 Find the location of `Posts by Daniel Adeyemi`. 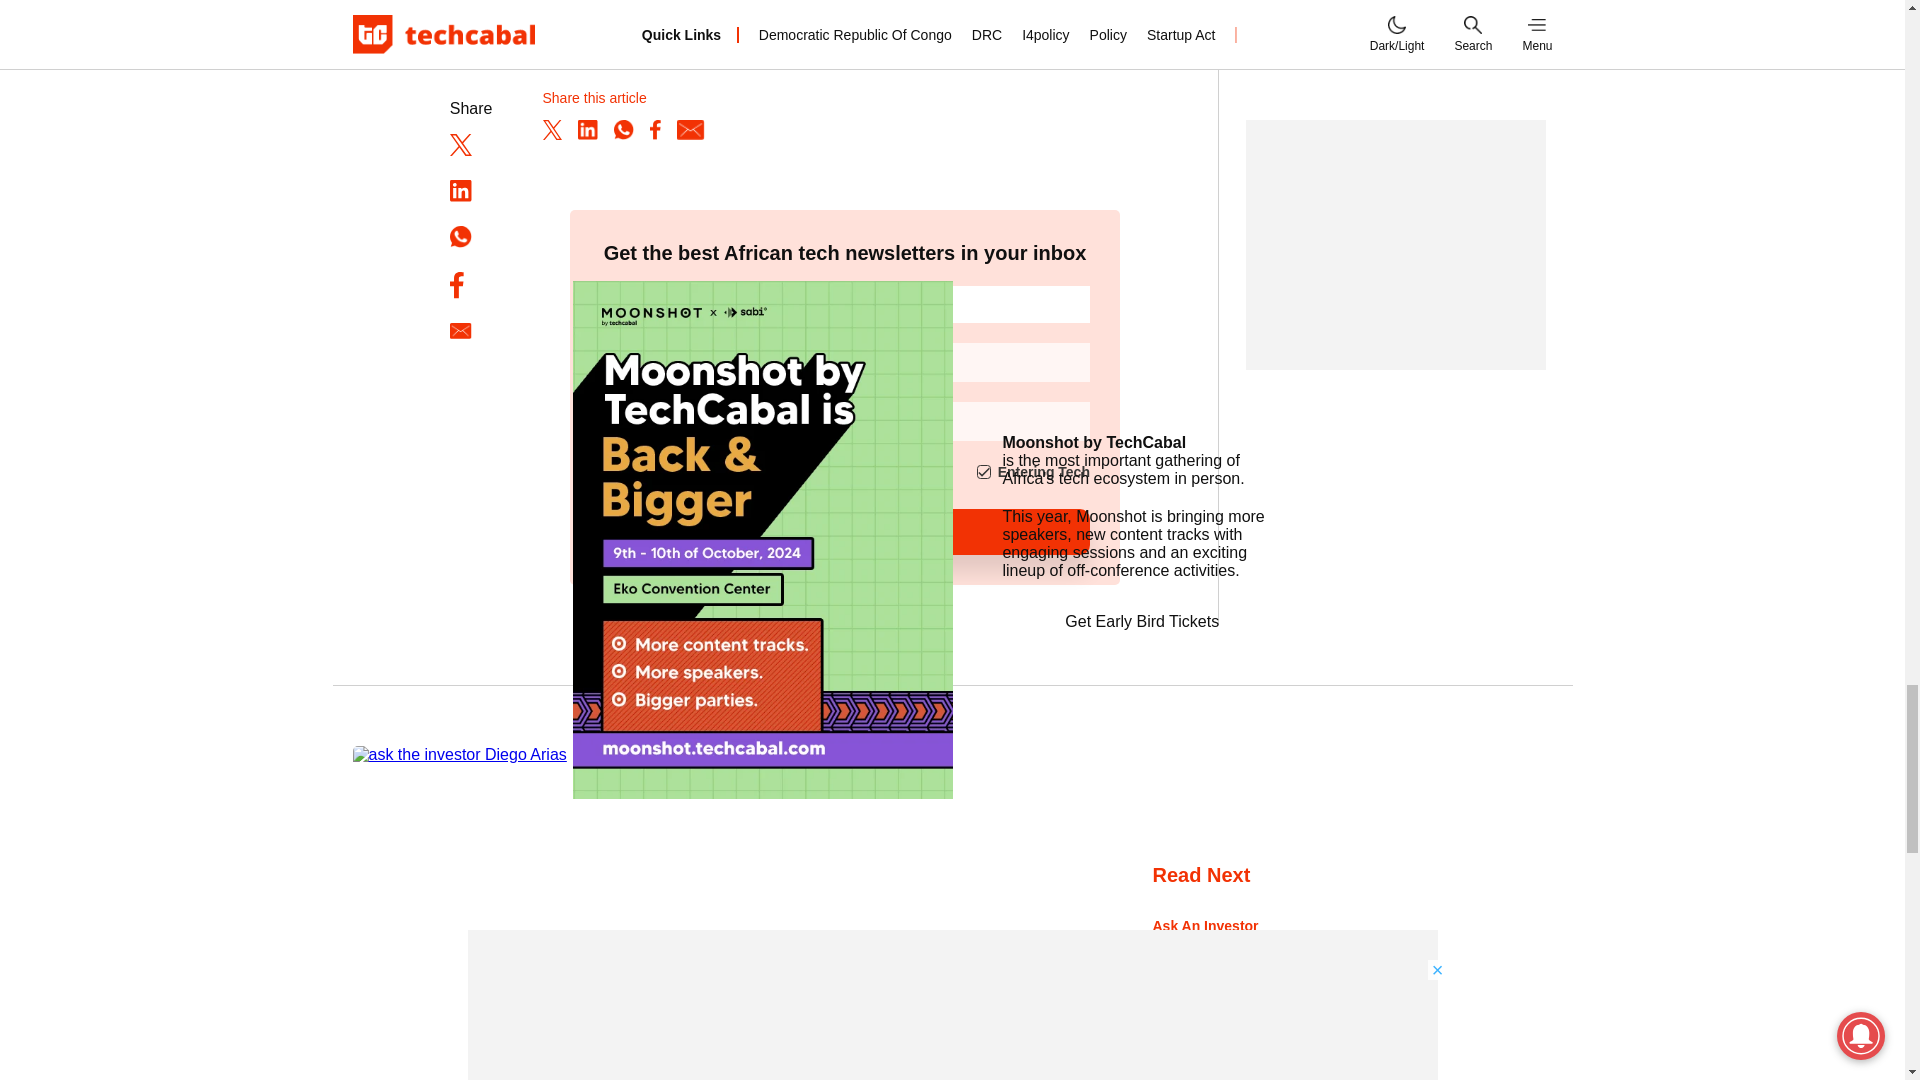

Posts by Daniel Adeyemi is located at coordinates (1193, 999).